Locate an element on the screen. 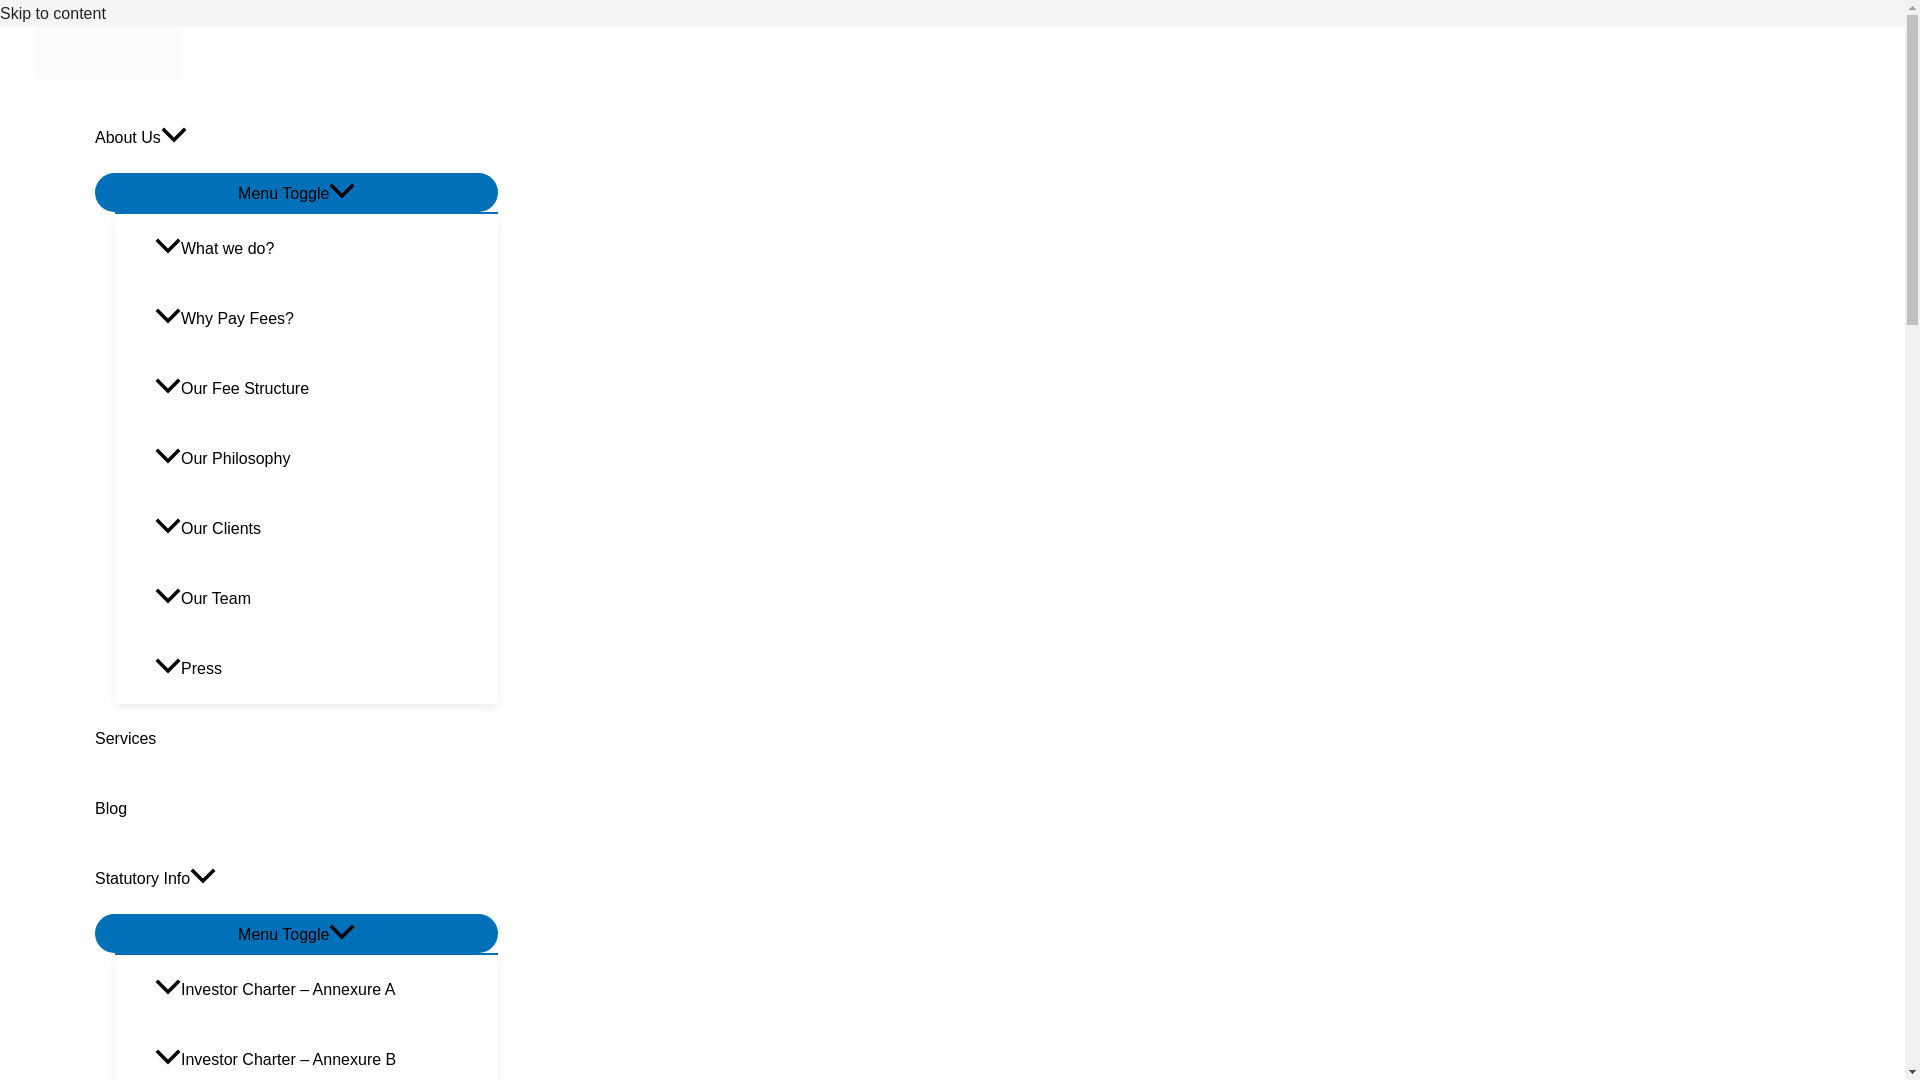 The height and width of the screenshot is (1080, 1920). Menu Toggle is located at coordinates (296, 932).